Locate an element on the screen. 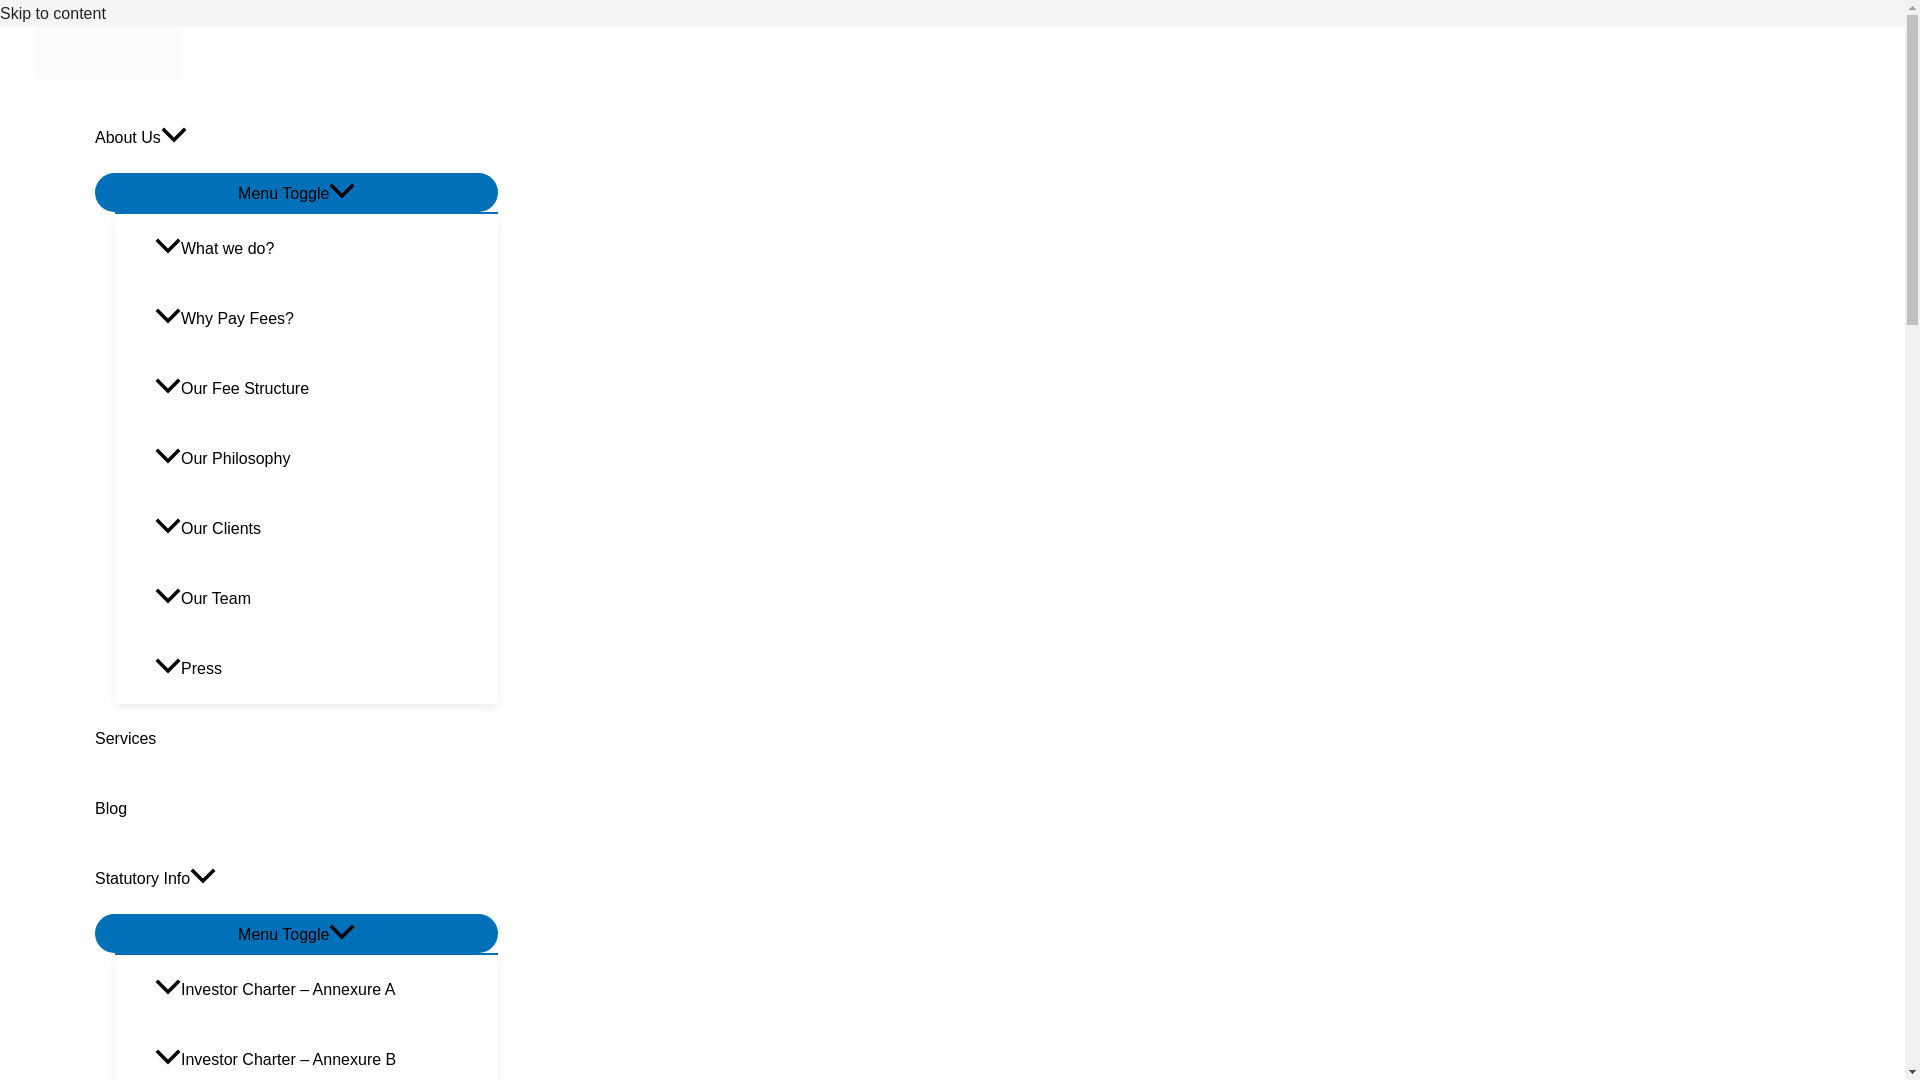 The height and width of the screenshot is (1080, 1920). Menu Toggle is located at coordinates (296, 932).